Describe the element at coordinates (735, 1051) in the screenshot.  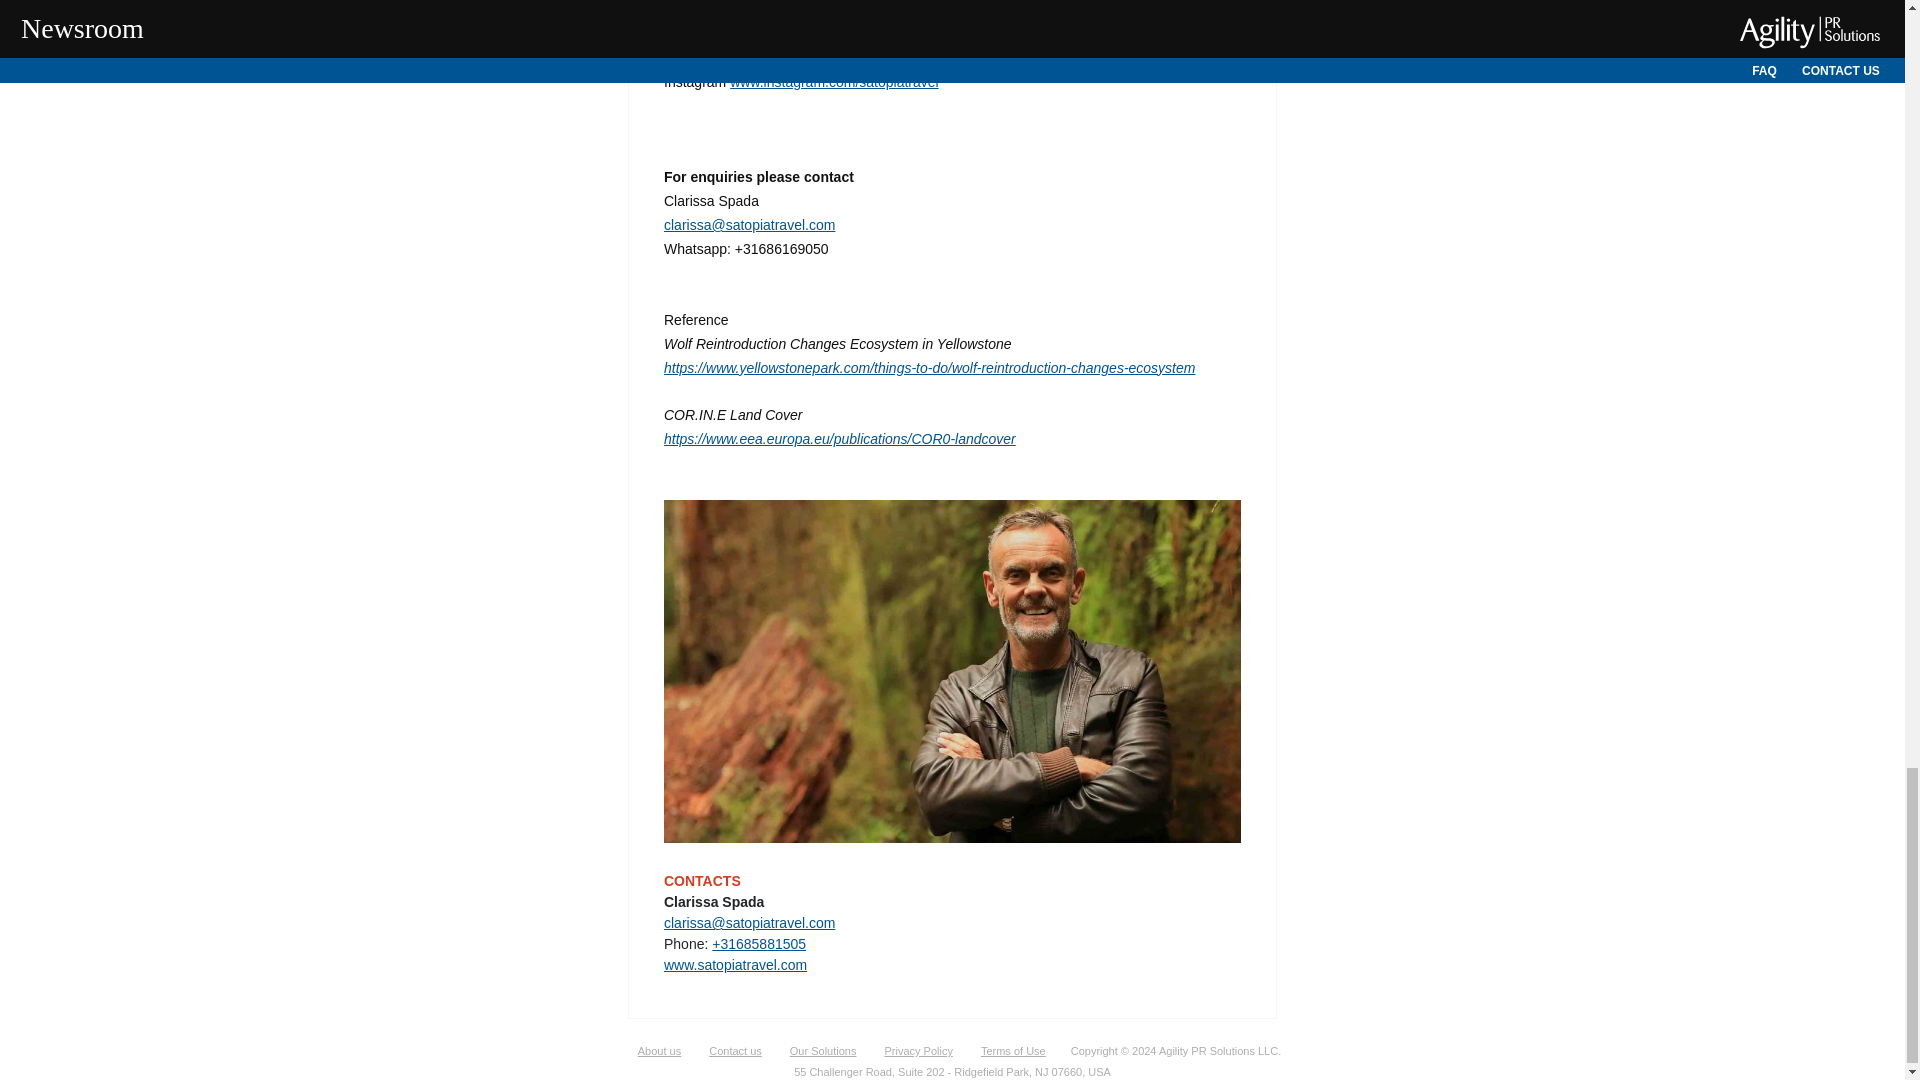
I see `Contact us` at that location.